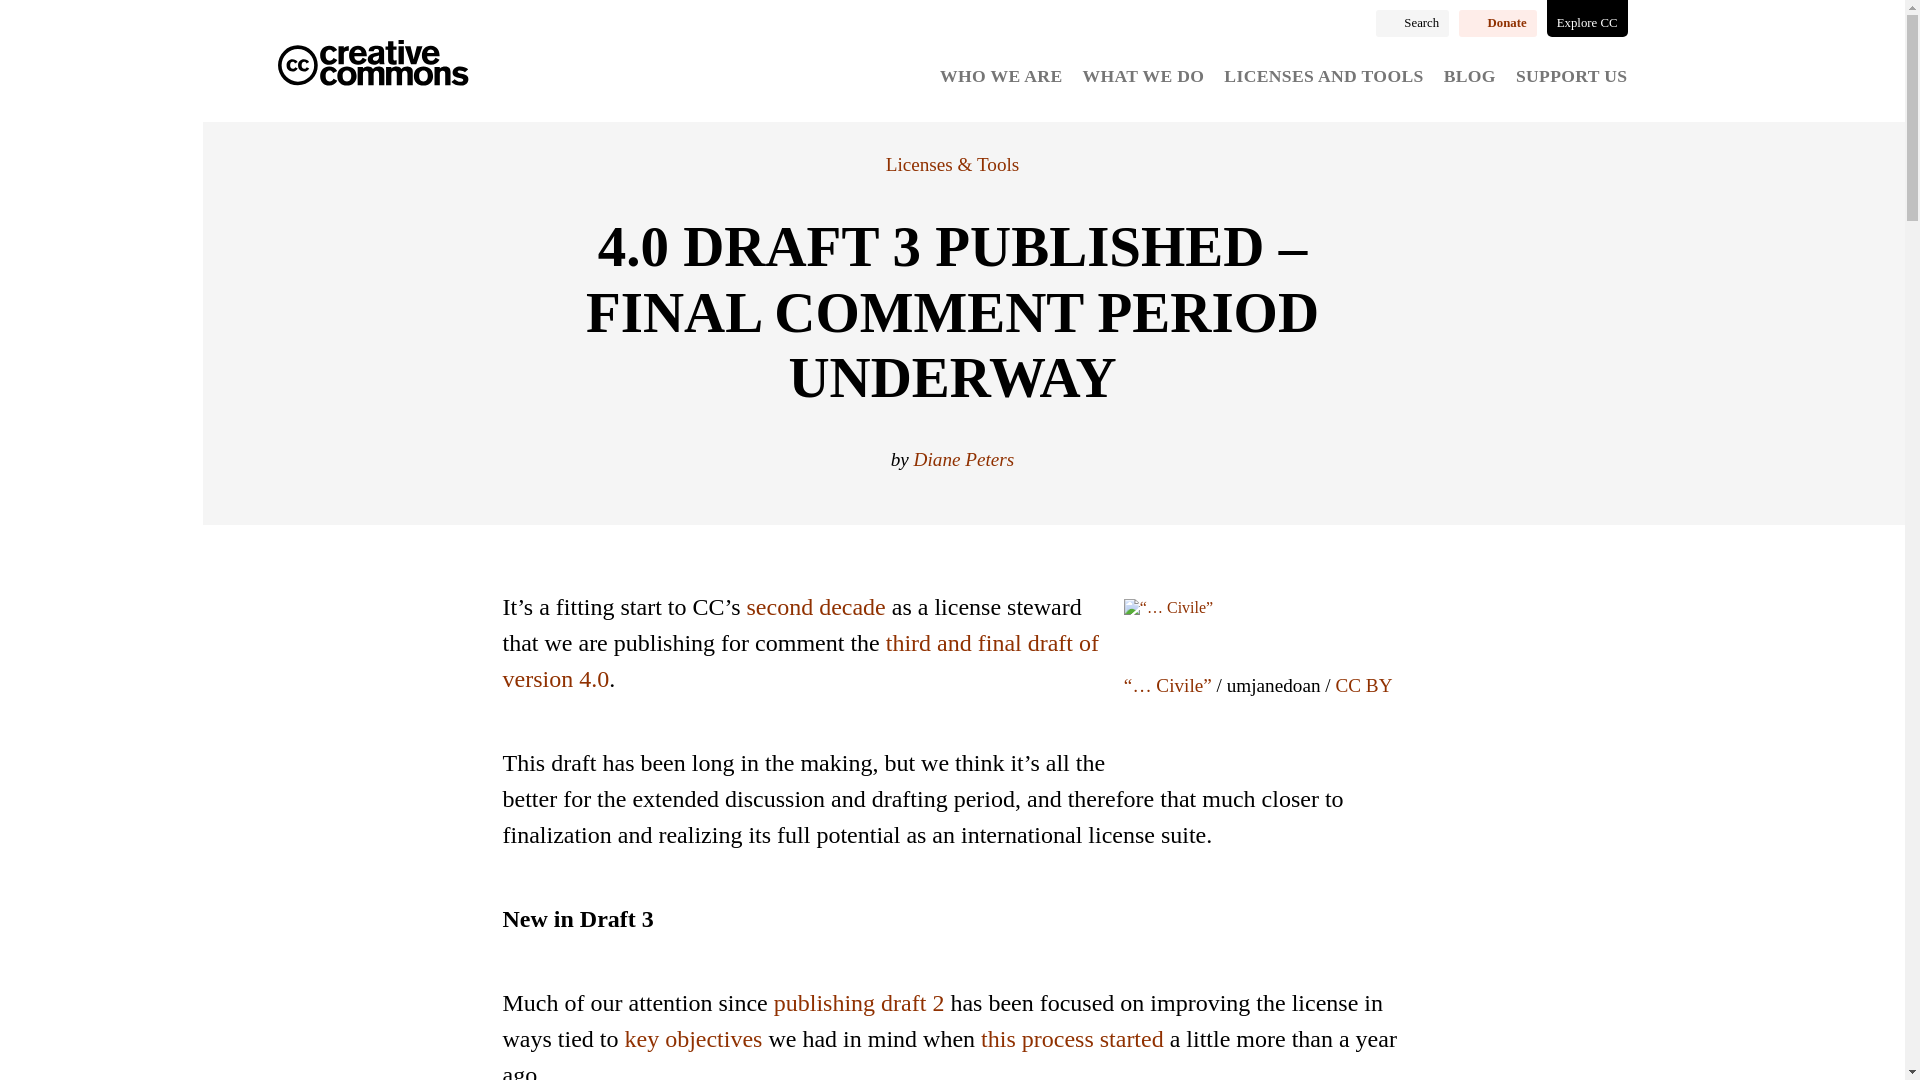  I want to click on SUPPORT US, so click(1572, 76).